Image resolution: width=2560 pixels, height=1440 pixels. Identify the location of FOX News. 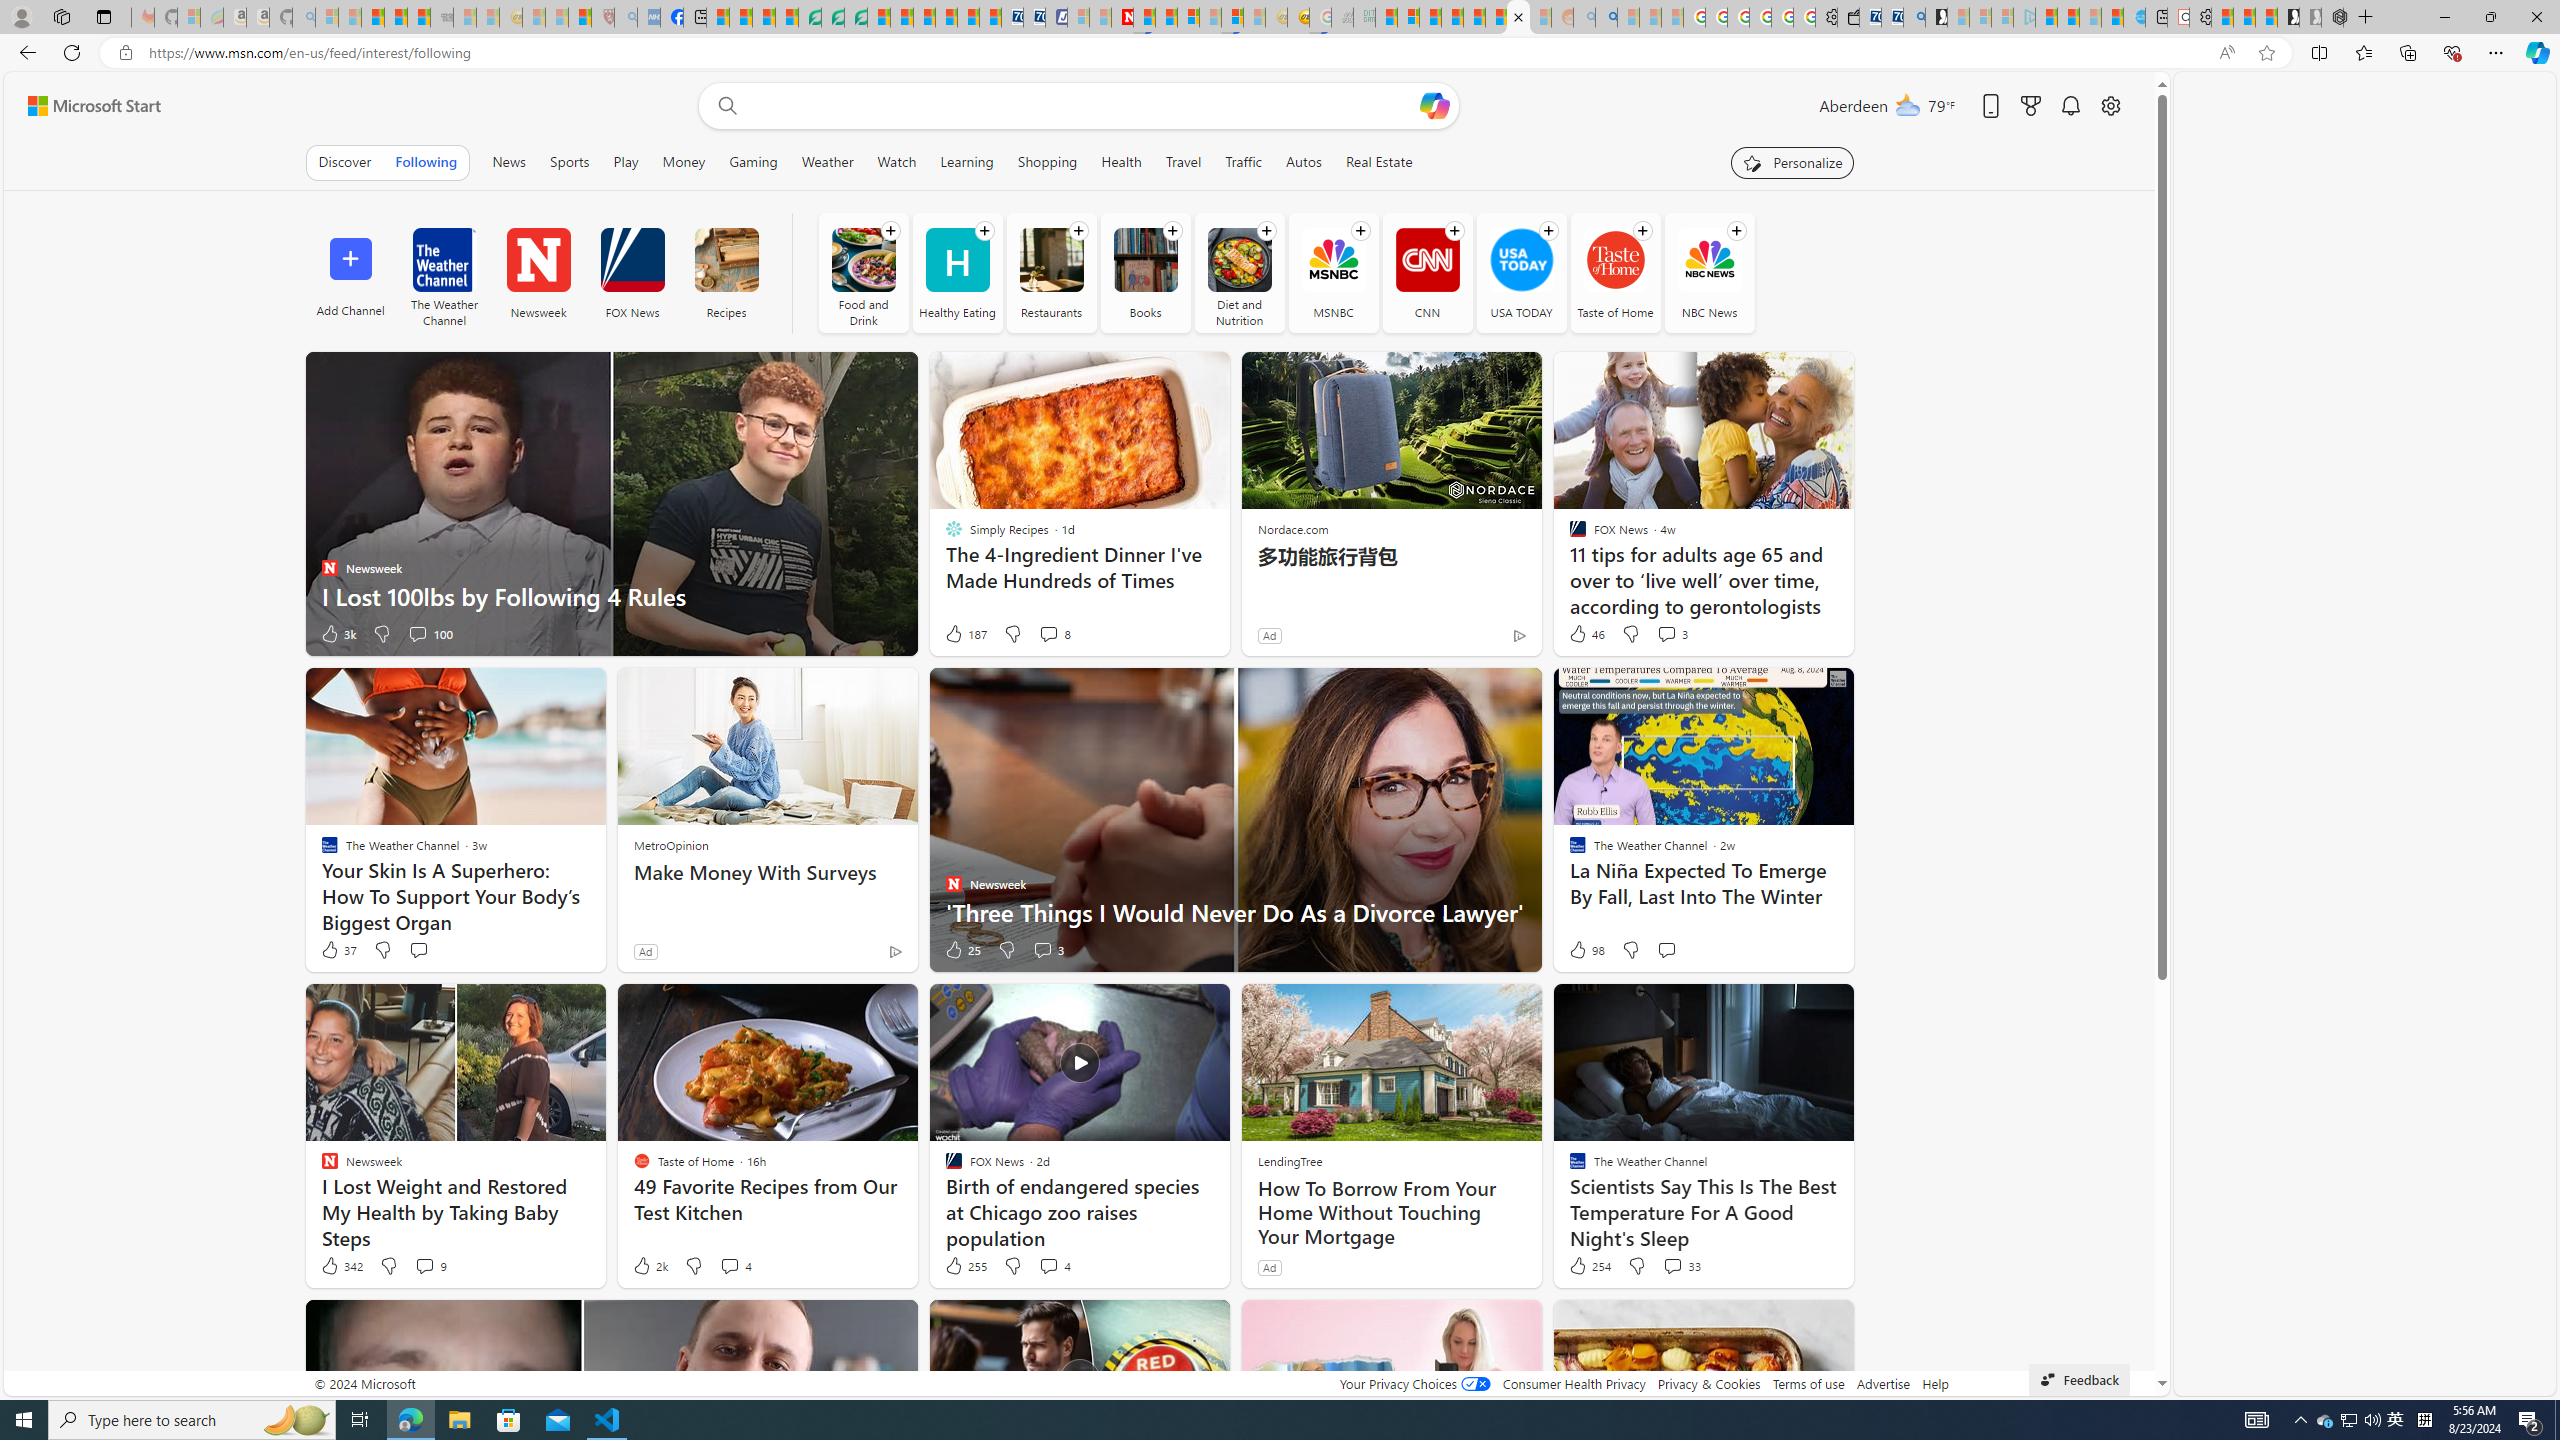
(632, 260).